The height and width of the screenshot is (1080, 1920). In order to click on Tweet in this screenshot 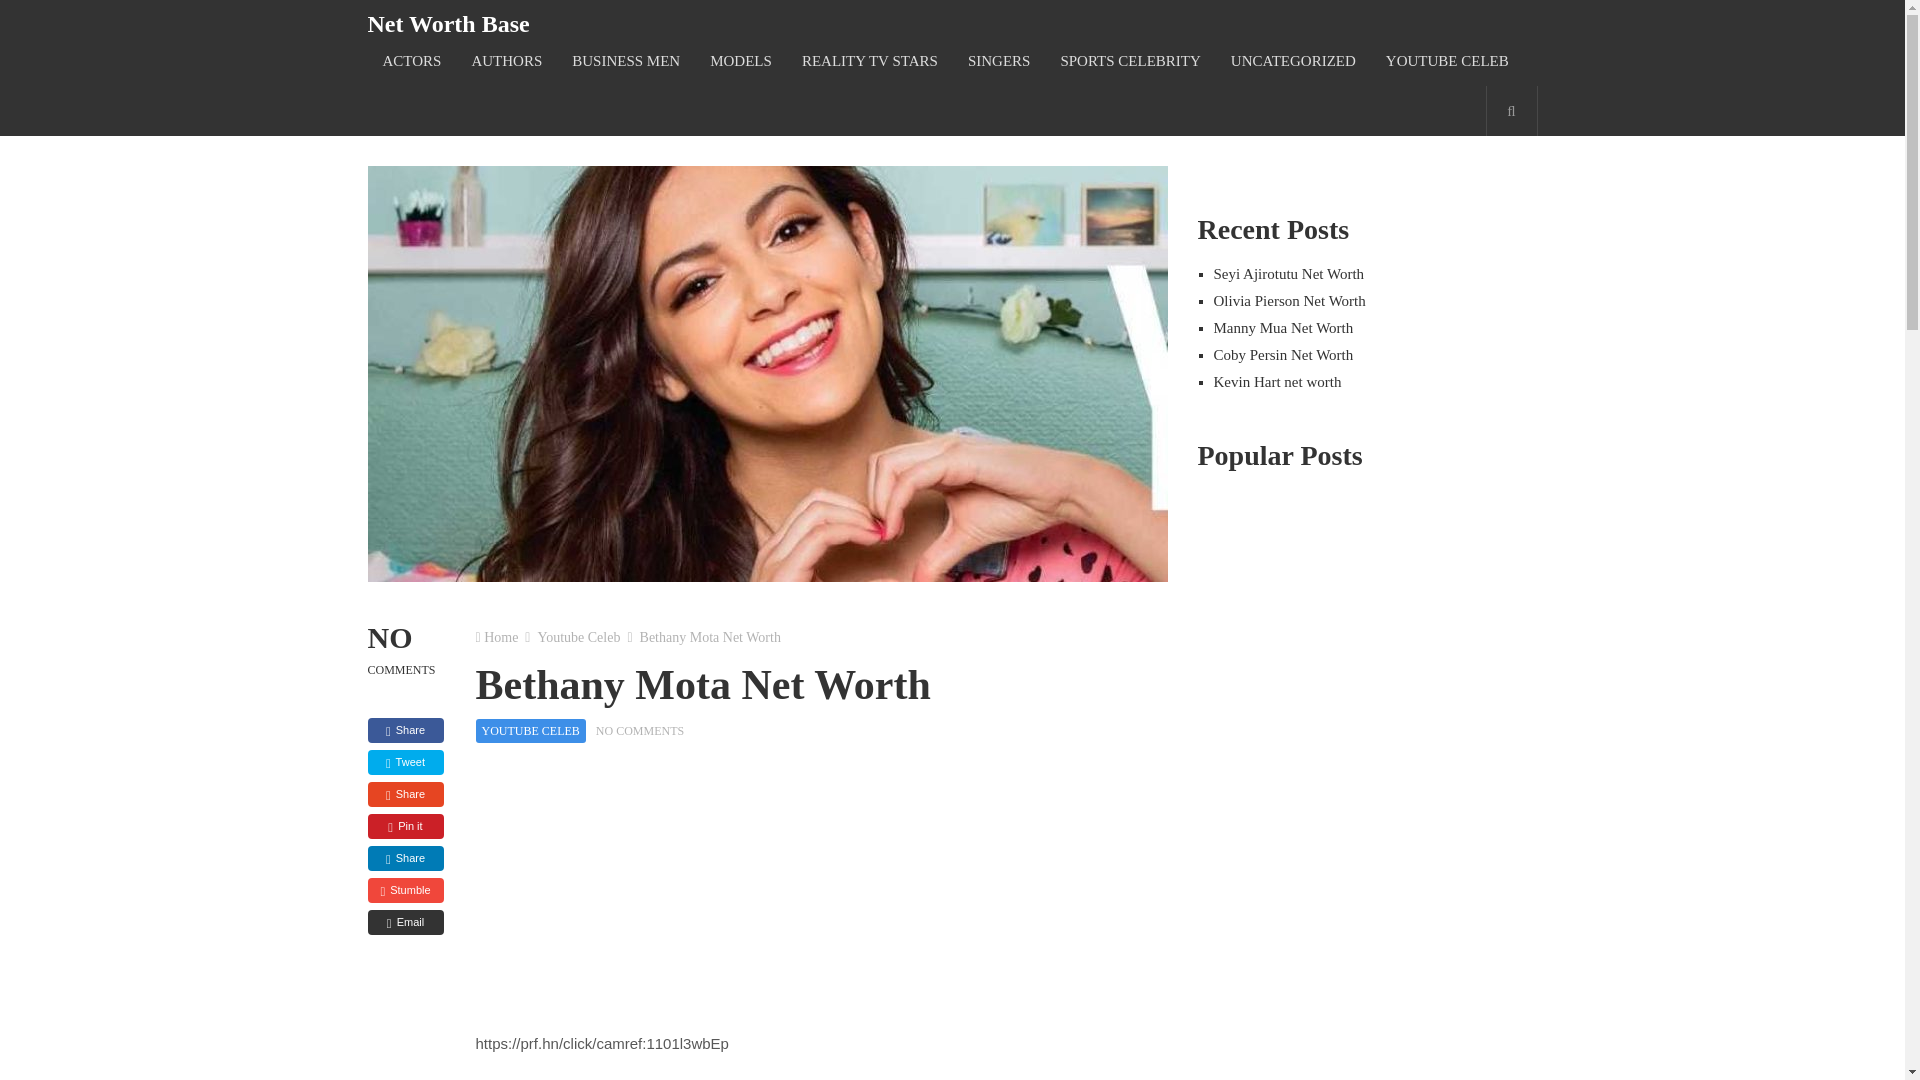, I will do `click(406, 762)`.